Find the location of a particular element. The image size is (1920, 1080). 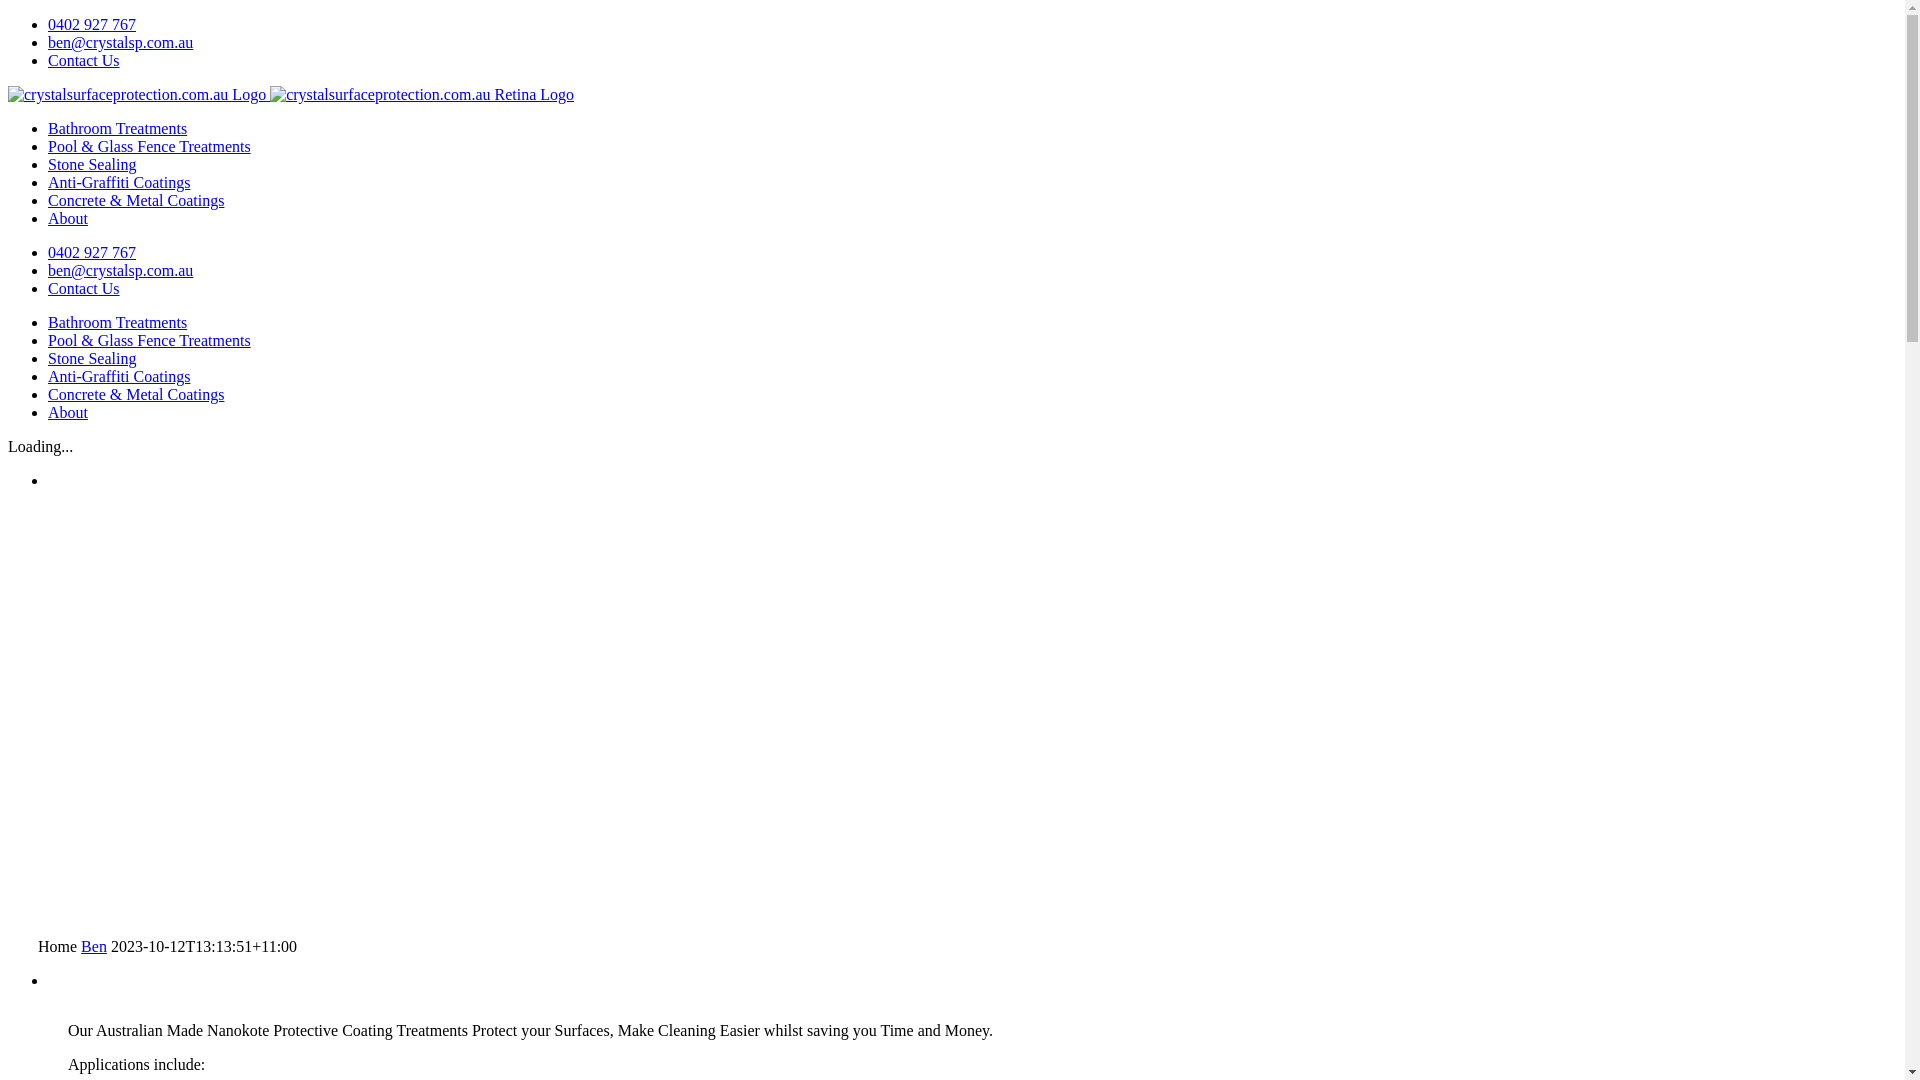

Concrete & Metal Coatings is located at coordinates (136, 394).